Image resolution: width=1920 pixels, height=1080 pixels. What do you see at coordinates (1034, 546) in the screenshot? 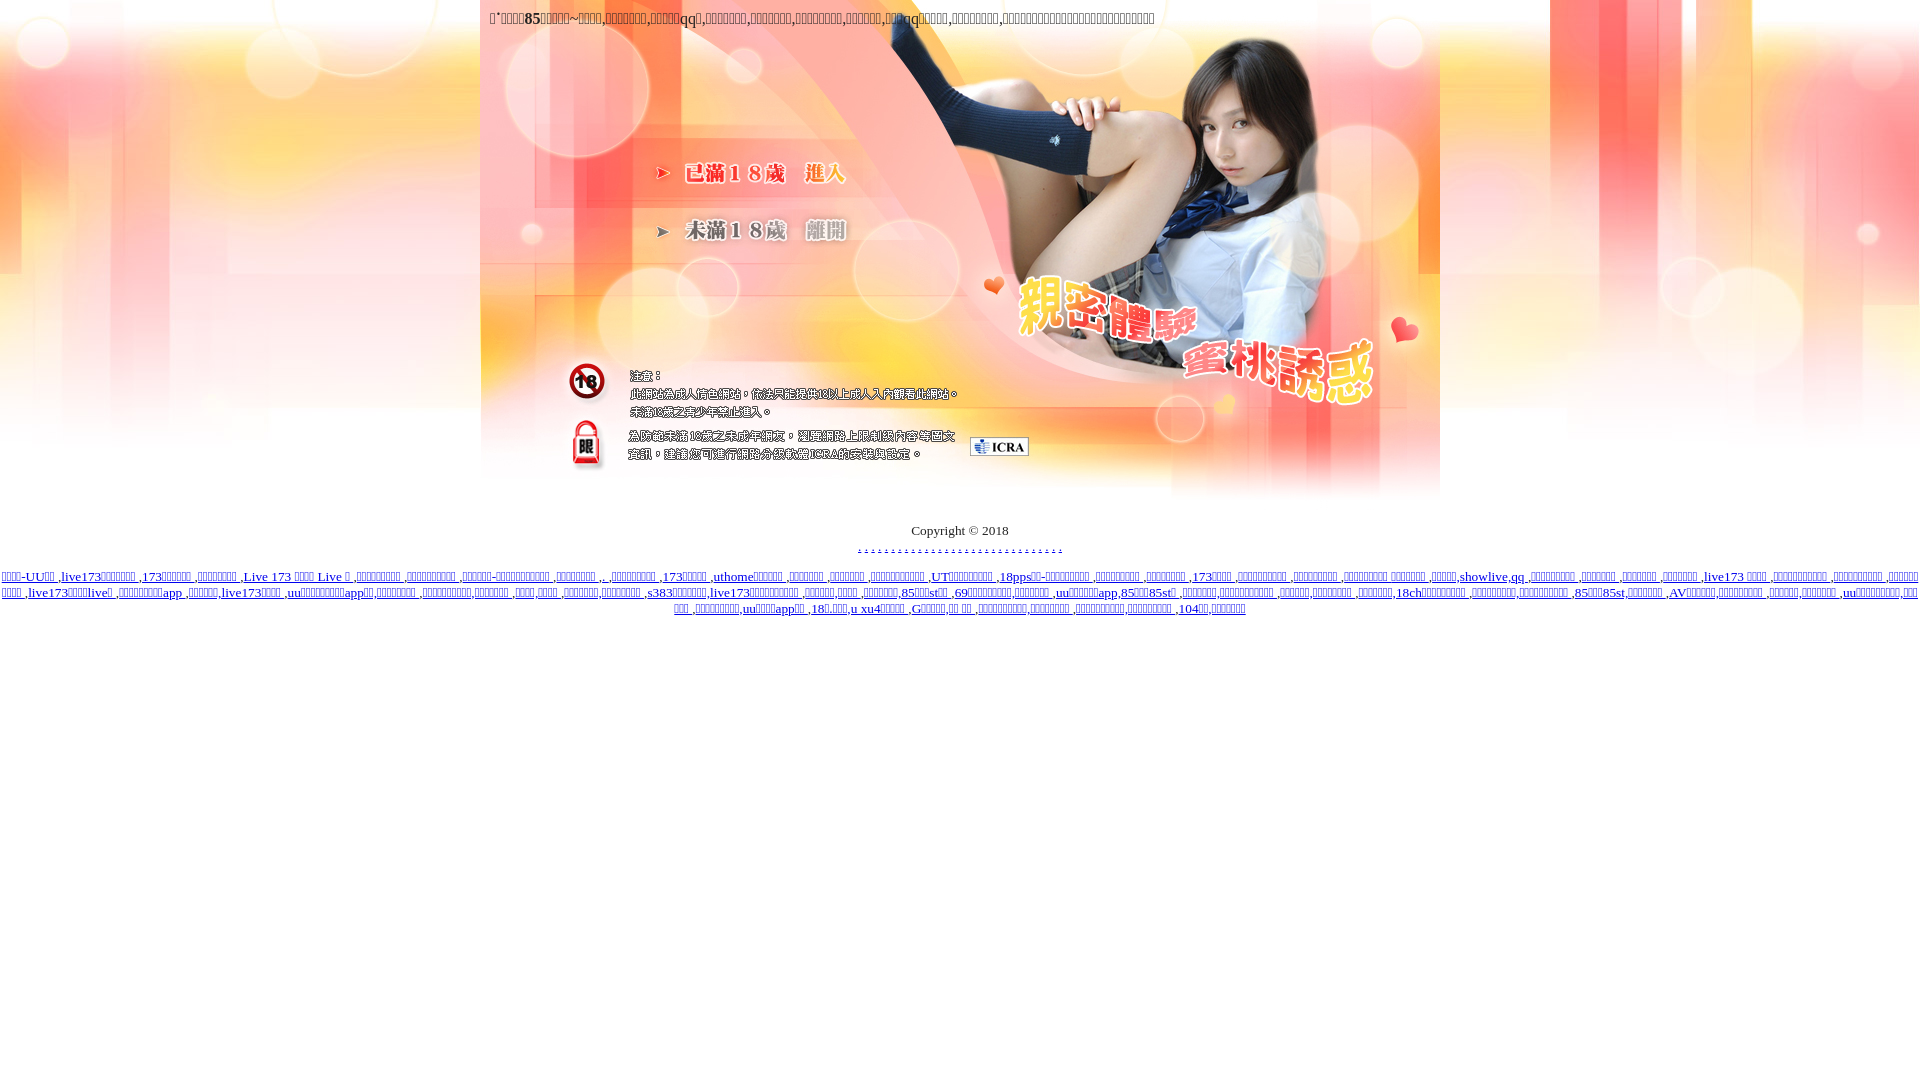
I see `.` at bounding box center [1034, 546].